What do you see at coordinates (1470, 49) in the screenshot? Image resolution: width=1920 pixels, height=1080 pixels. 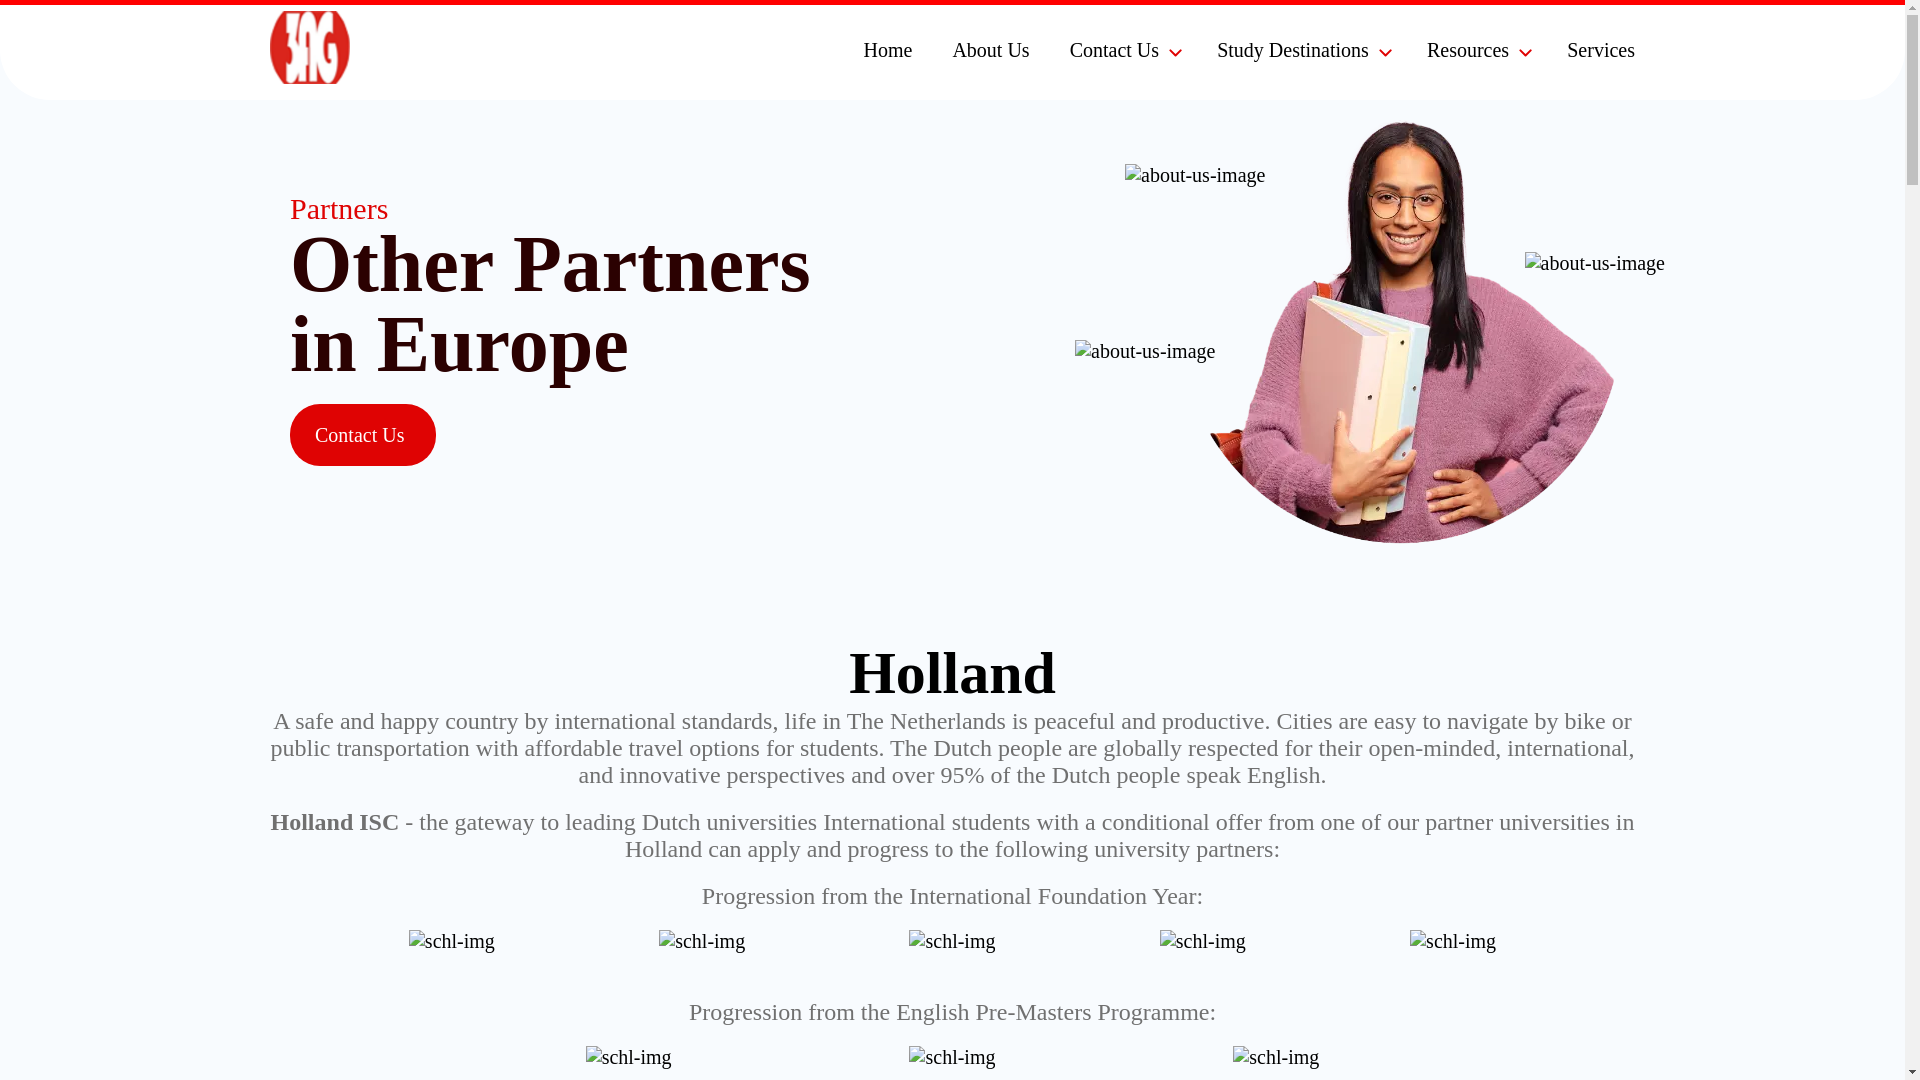 I see `Resources` at bounding box center [1470, 49].